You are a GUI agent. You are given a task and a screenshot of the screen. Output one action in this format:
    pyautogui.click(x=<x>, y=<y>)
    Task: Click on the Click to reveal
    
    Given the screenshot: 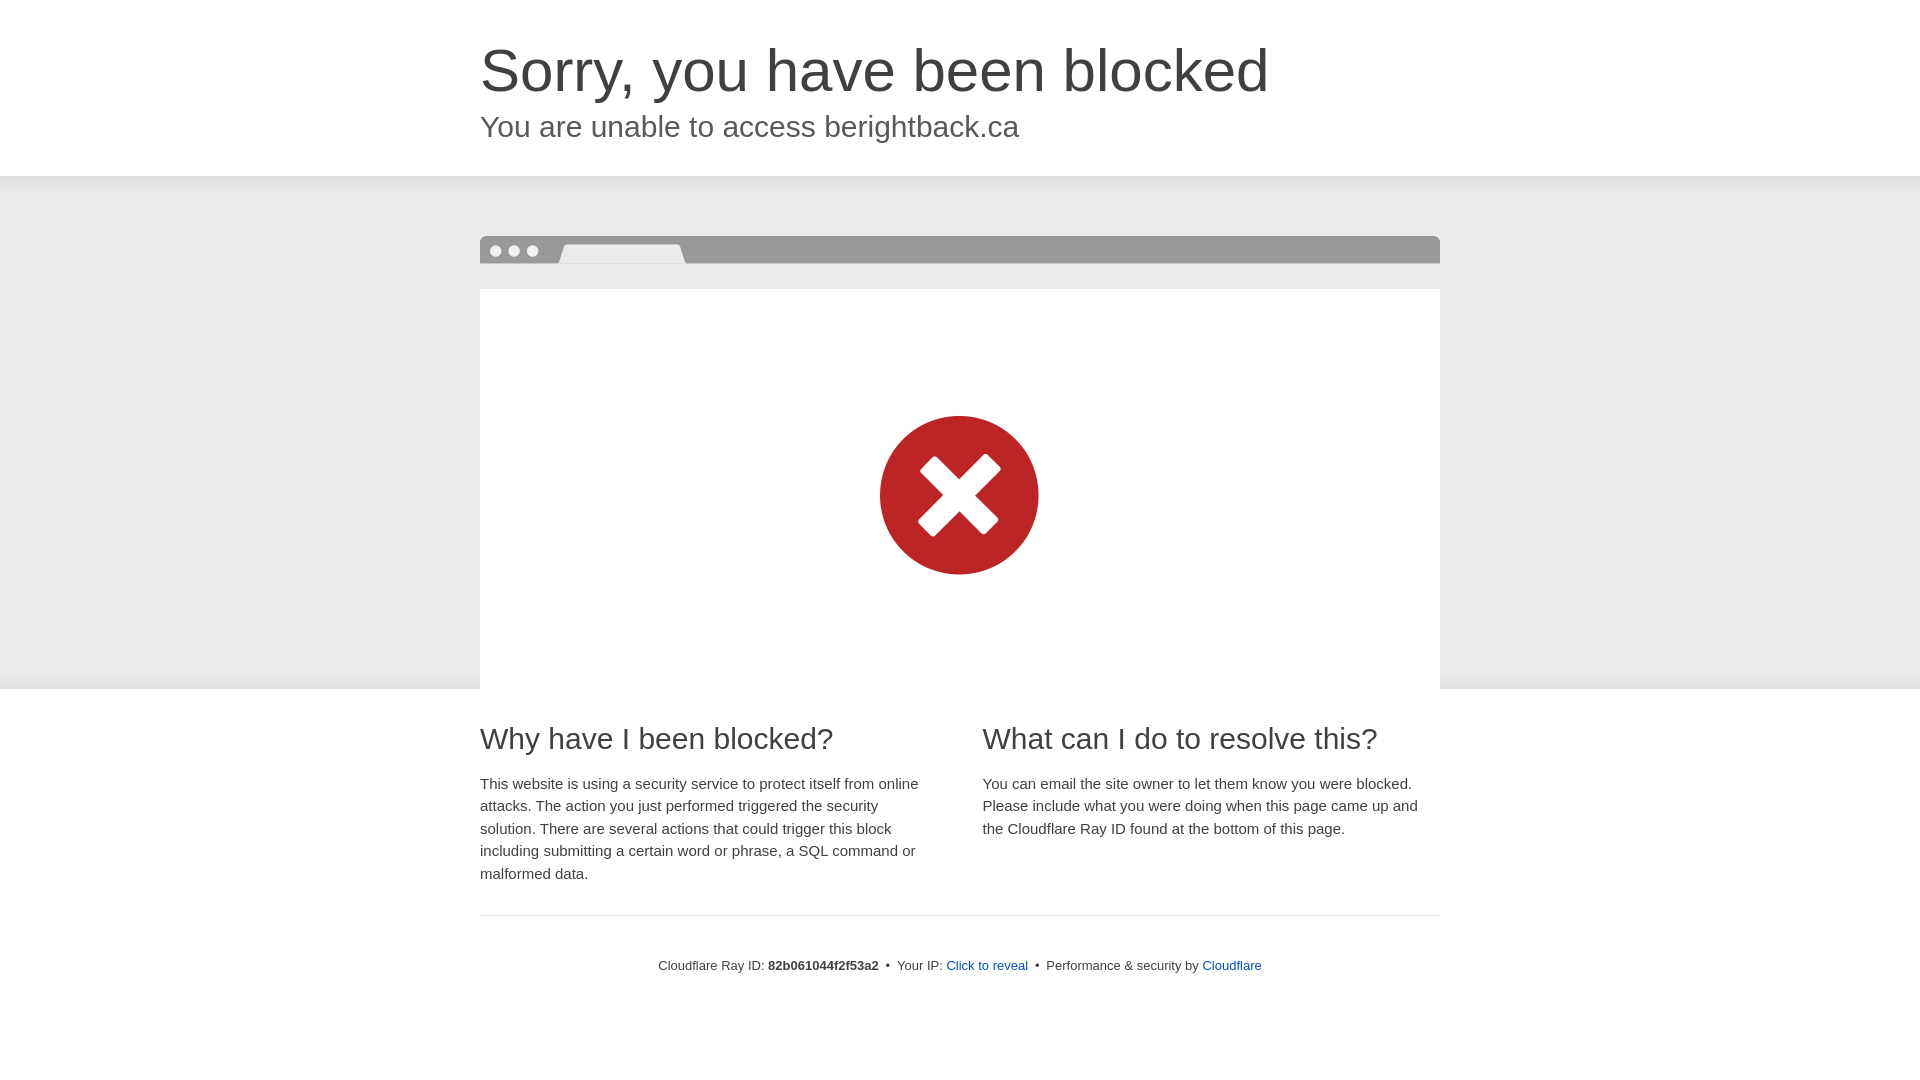 What is the action you would take?
    pyautogui.click(x=987, y=966)
    